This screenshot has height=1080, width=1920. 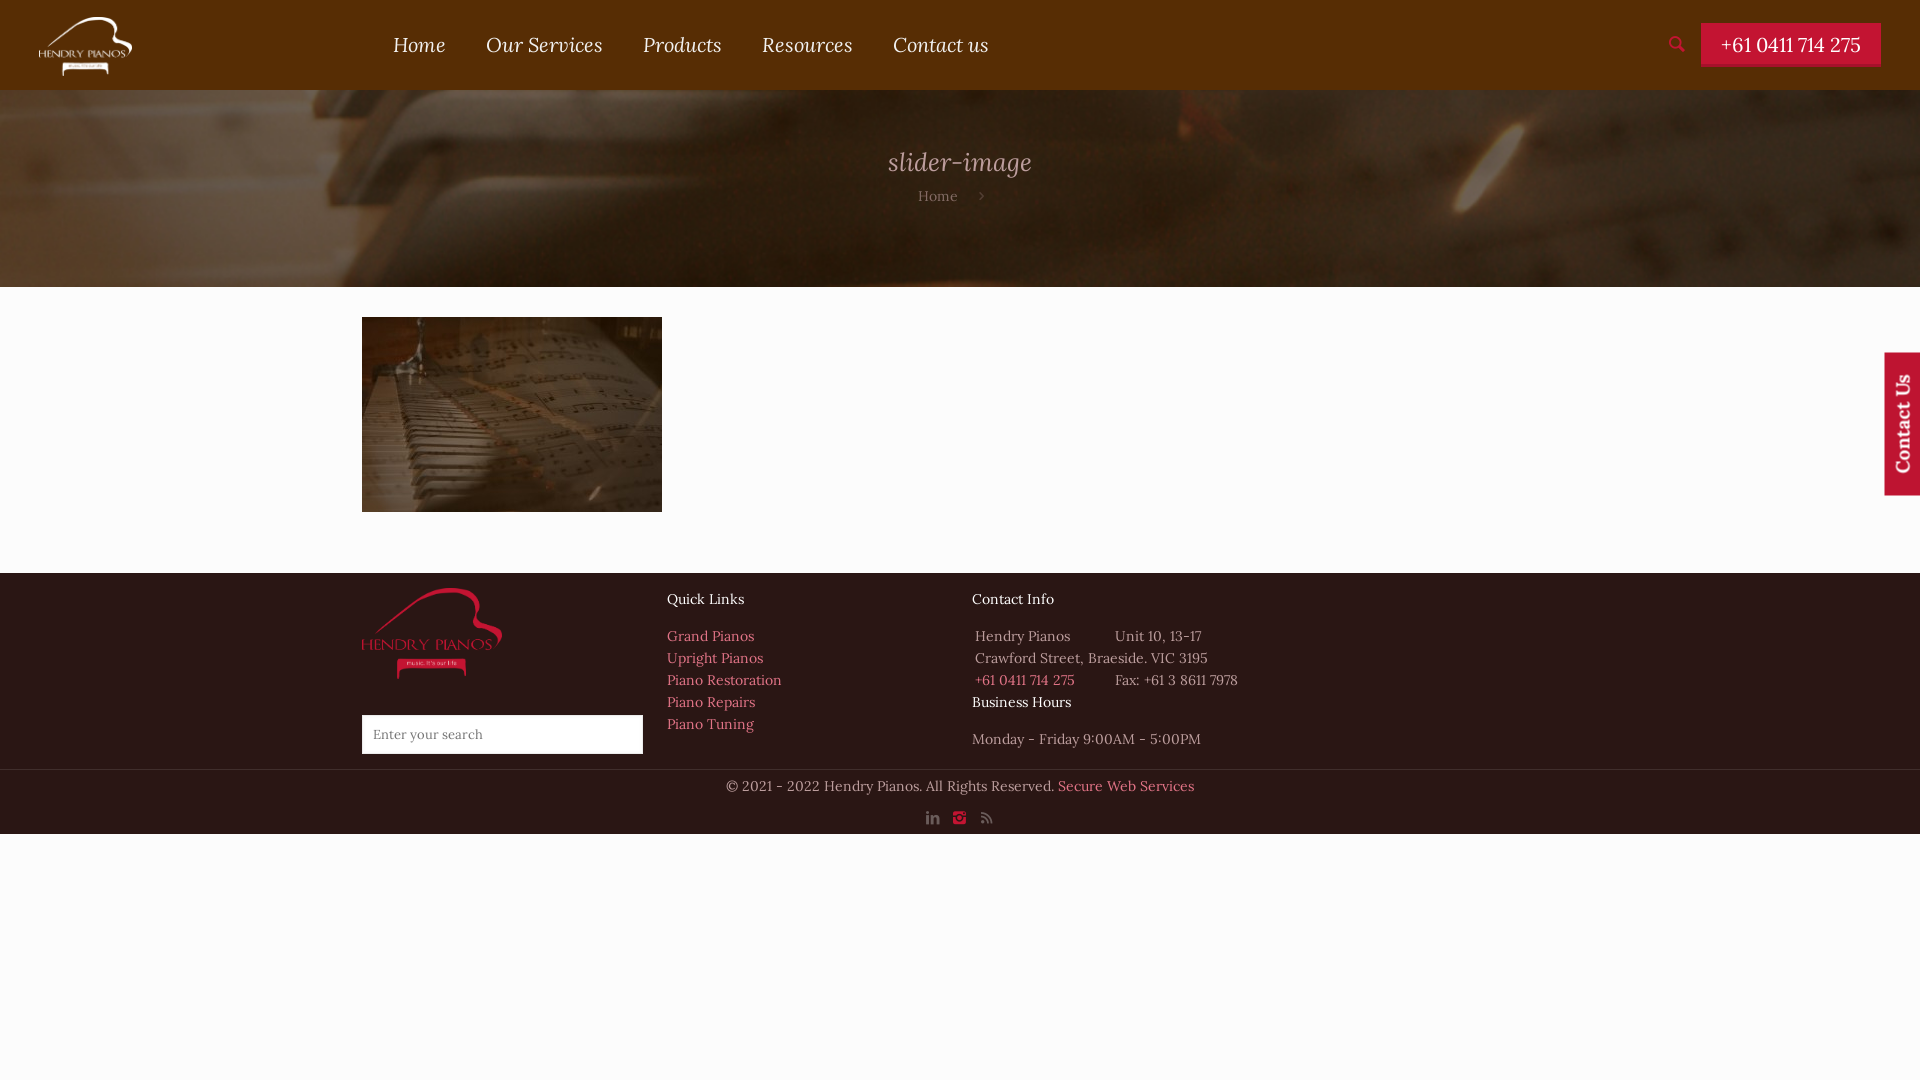 What do you see at coordinates (1791, 45) in the screenshot?
I see `+61 0411 714 275` at bounding box center [1791, 45].